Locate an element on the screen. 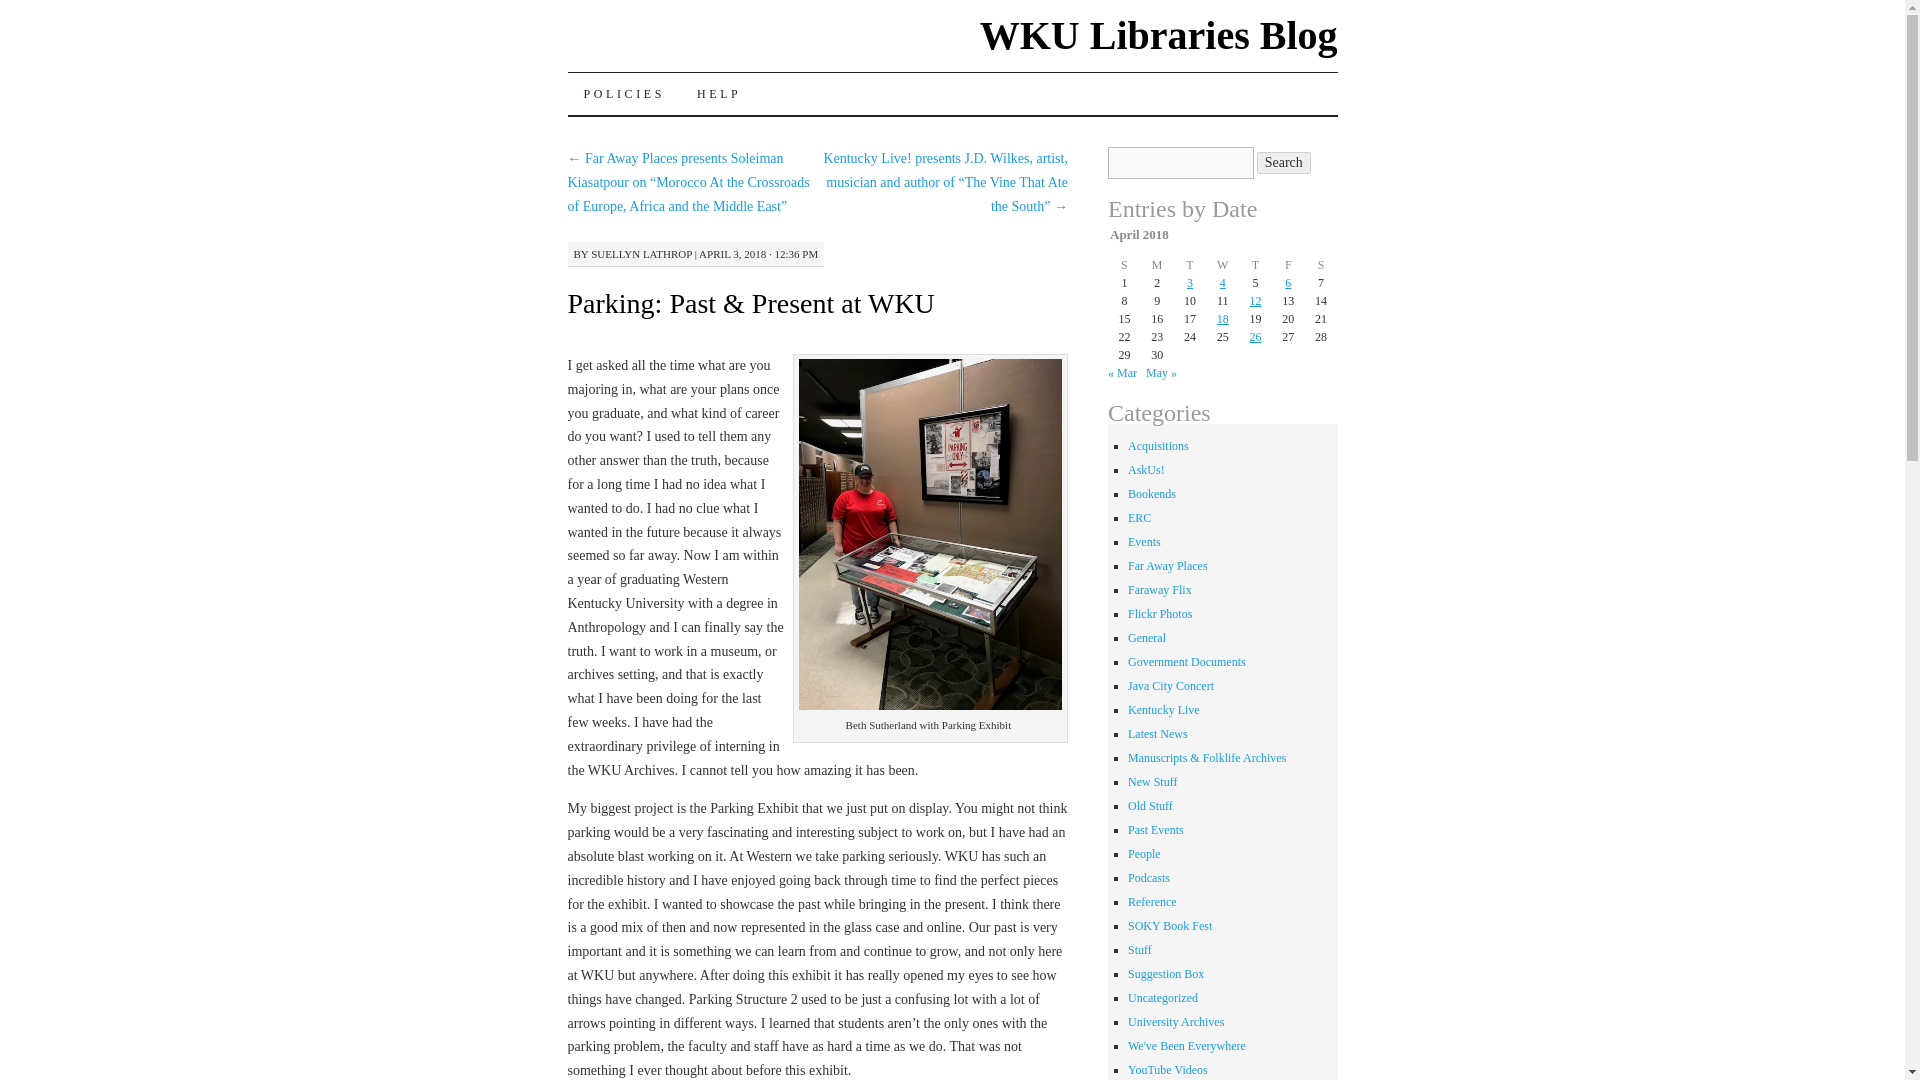 The image size is (1920, 1080). Friday is located at coordinates (1288, 264).